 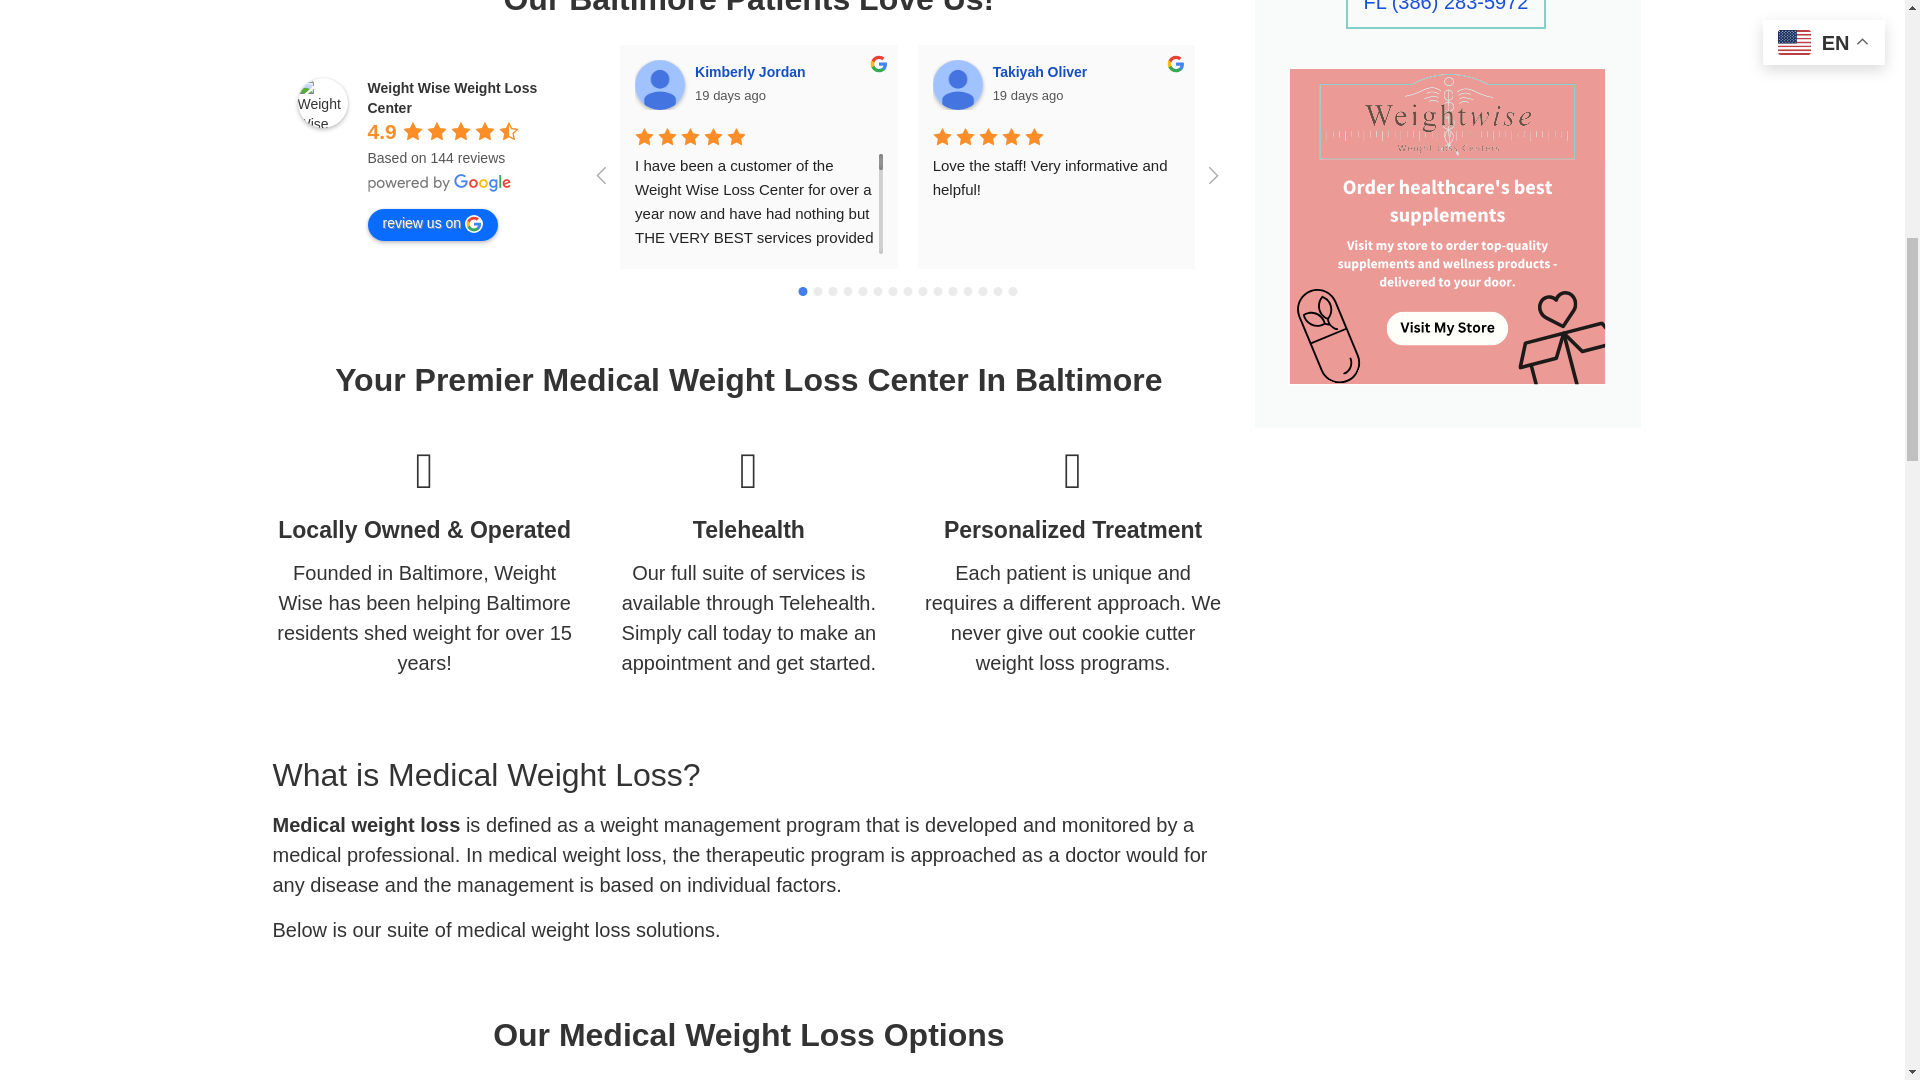 I want to click on powered by Google, so click(x=440, y=182).